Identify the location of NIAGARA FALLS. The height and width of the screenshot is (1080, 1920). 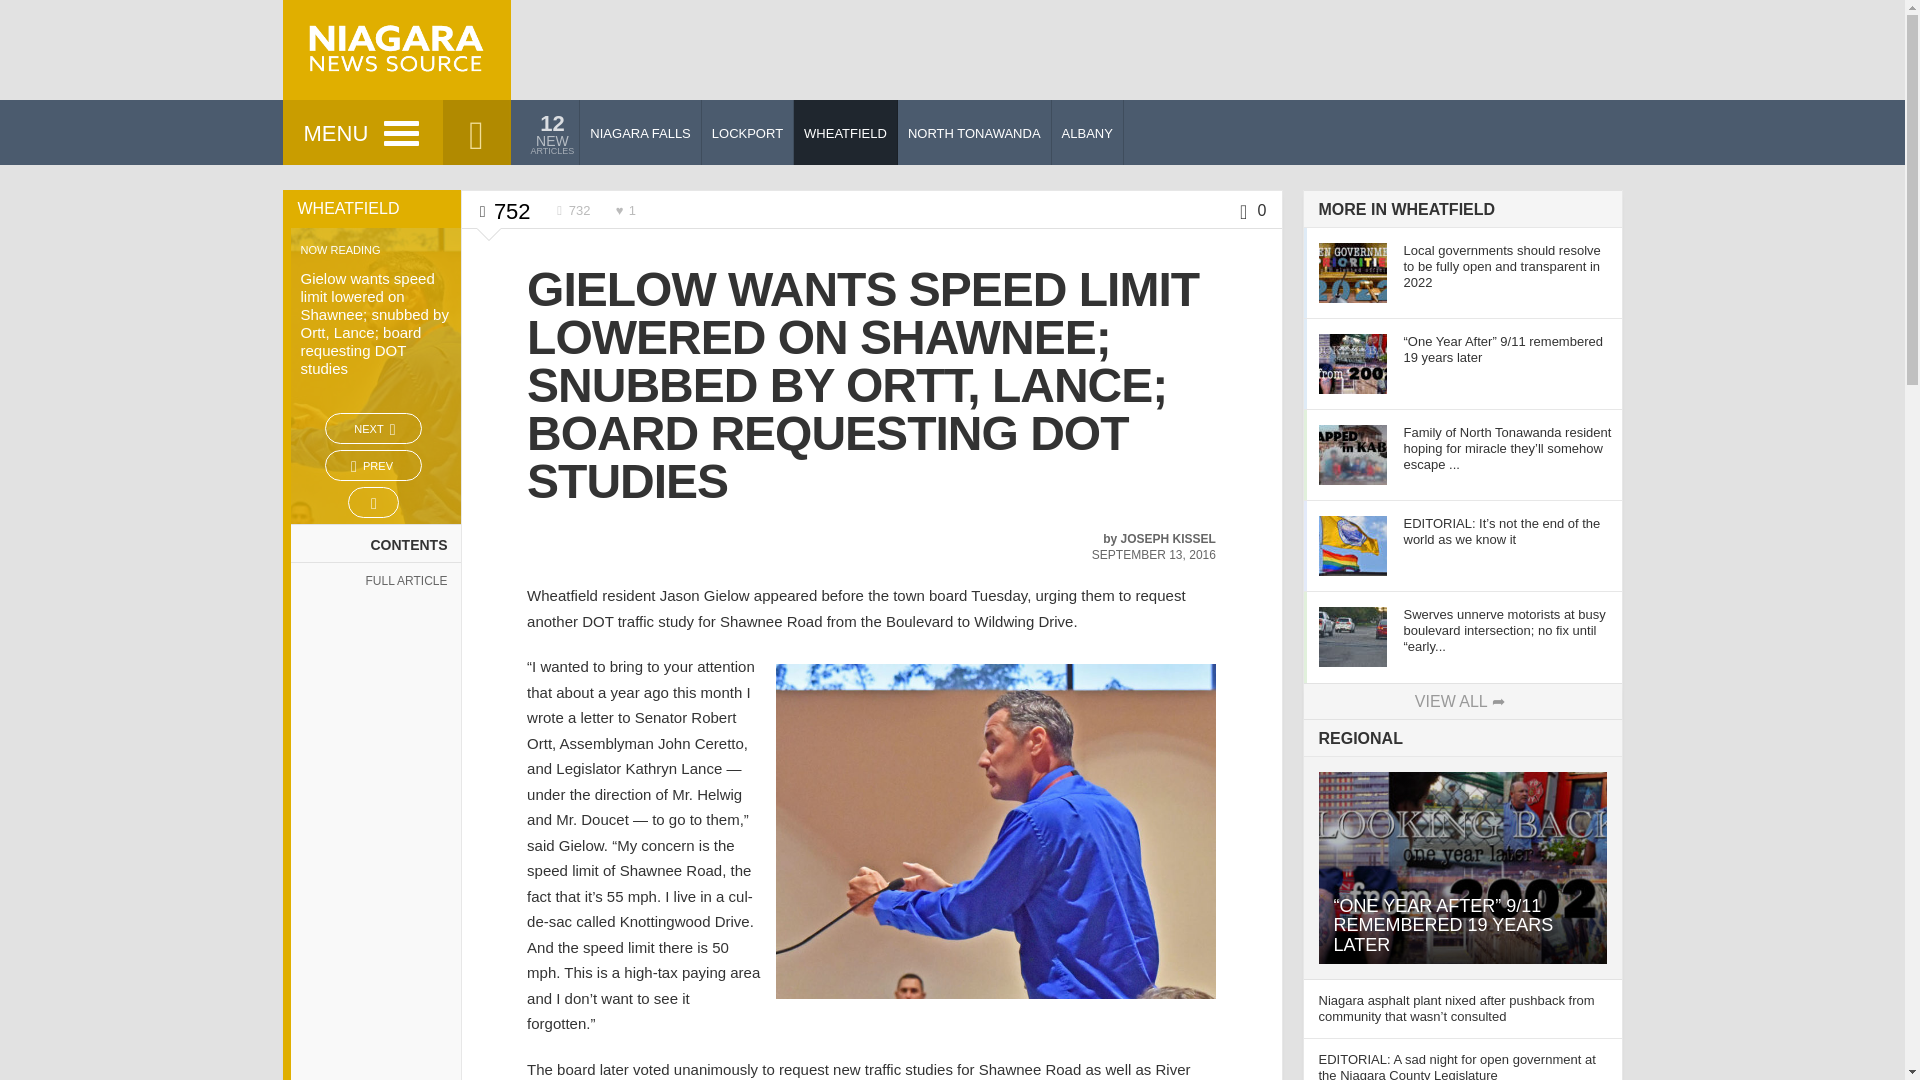
(640, 132).